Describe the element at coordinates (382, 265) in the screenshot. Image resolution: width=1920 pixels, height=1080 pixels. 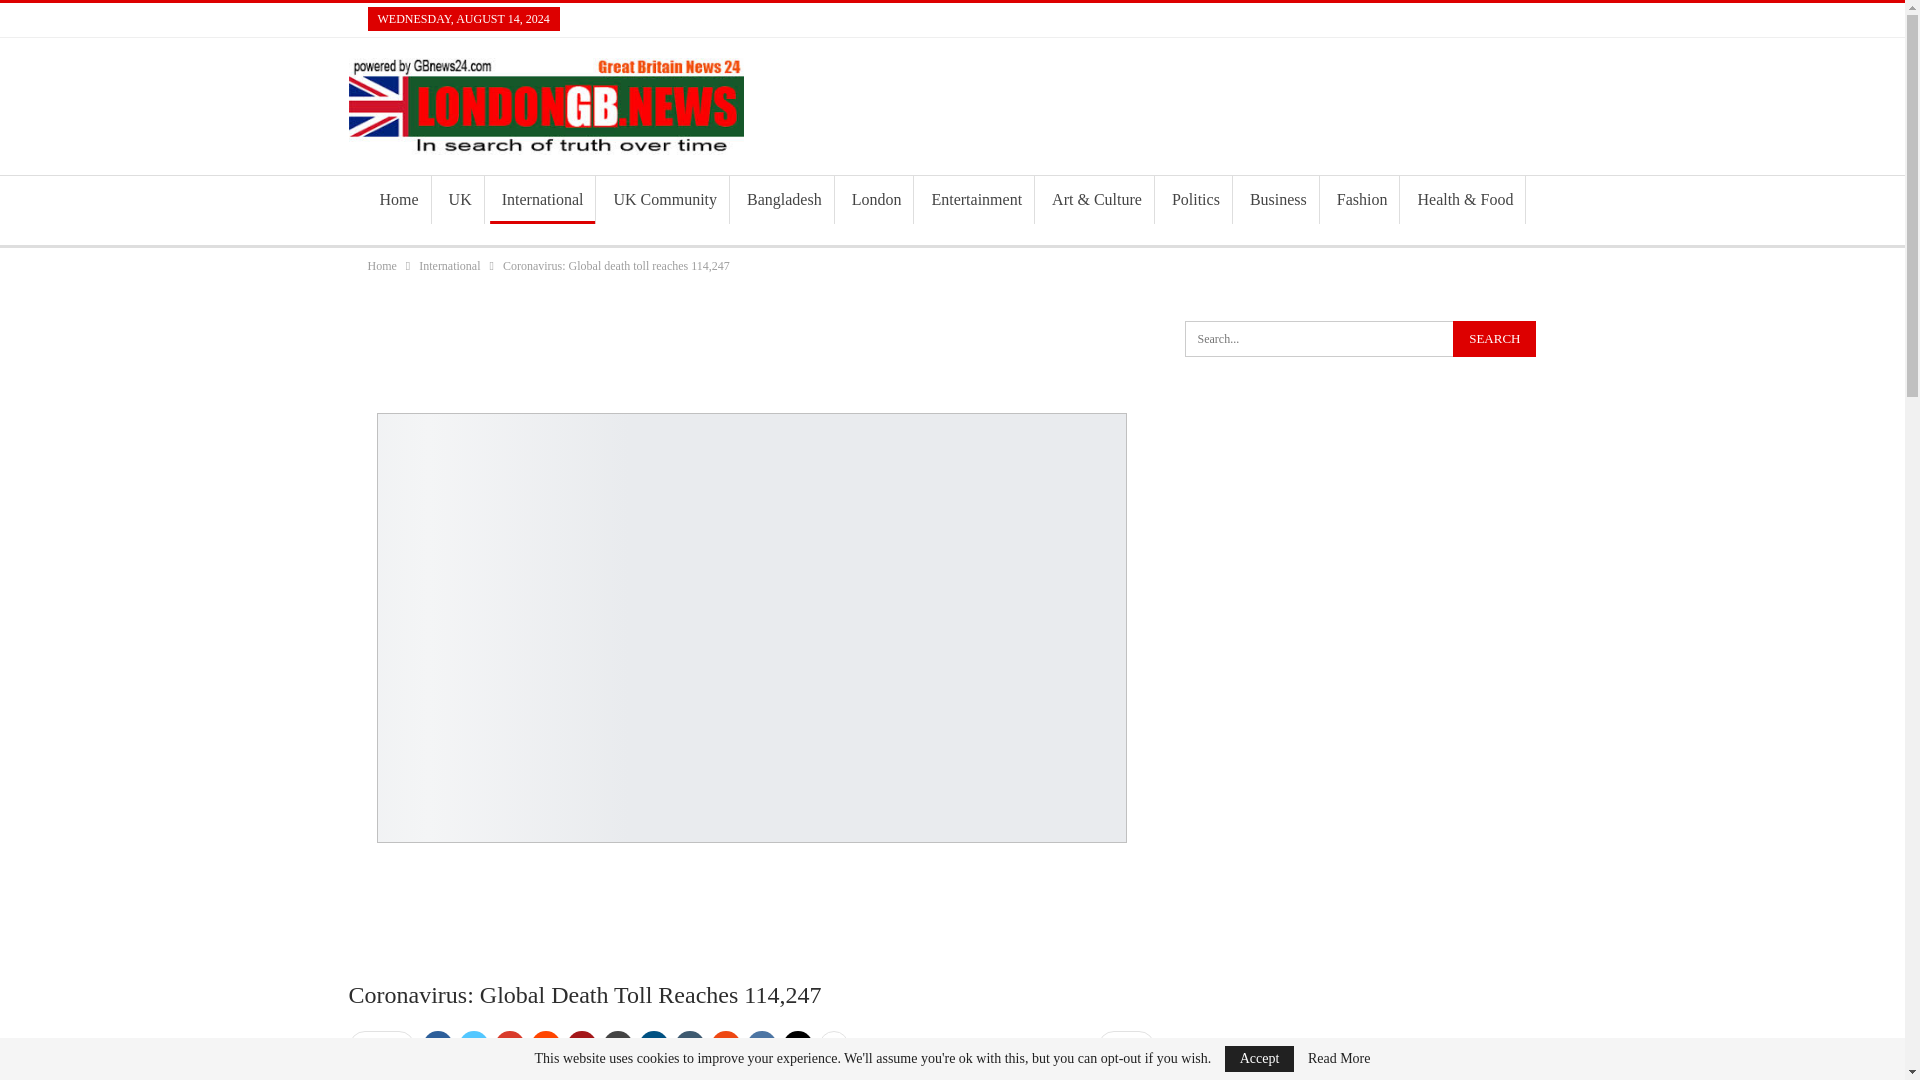
I see `Home` at that location.